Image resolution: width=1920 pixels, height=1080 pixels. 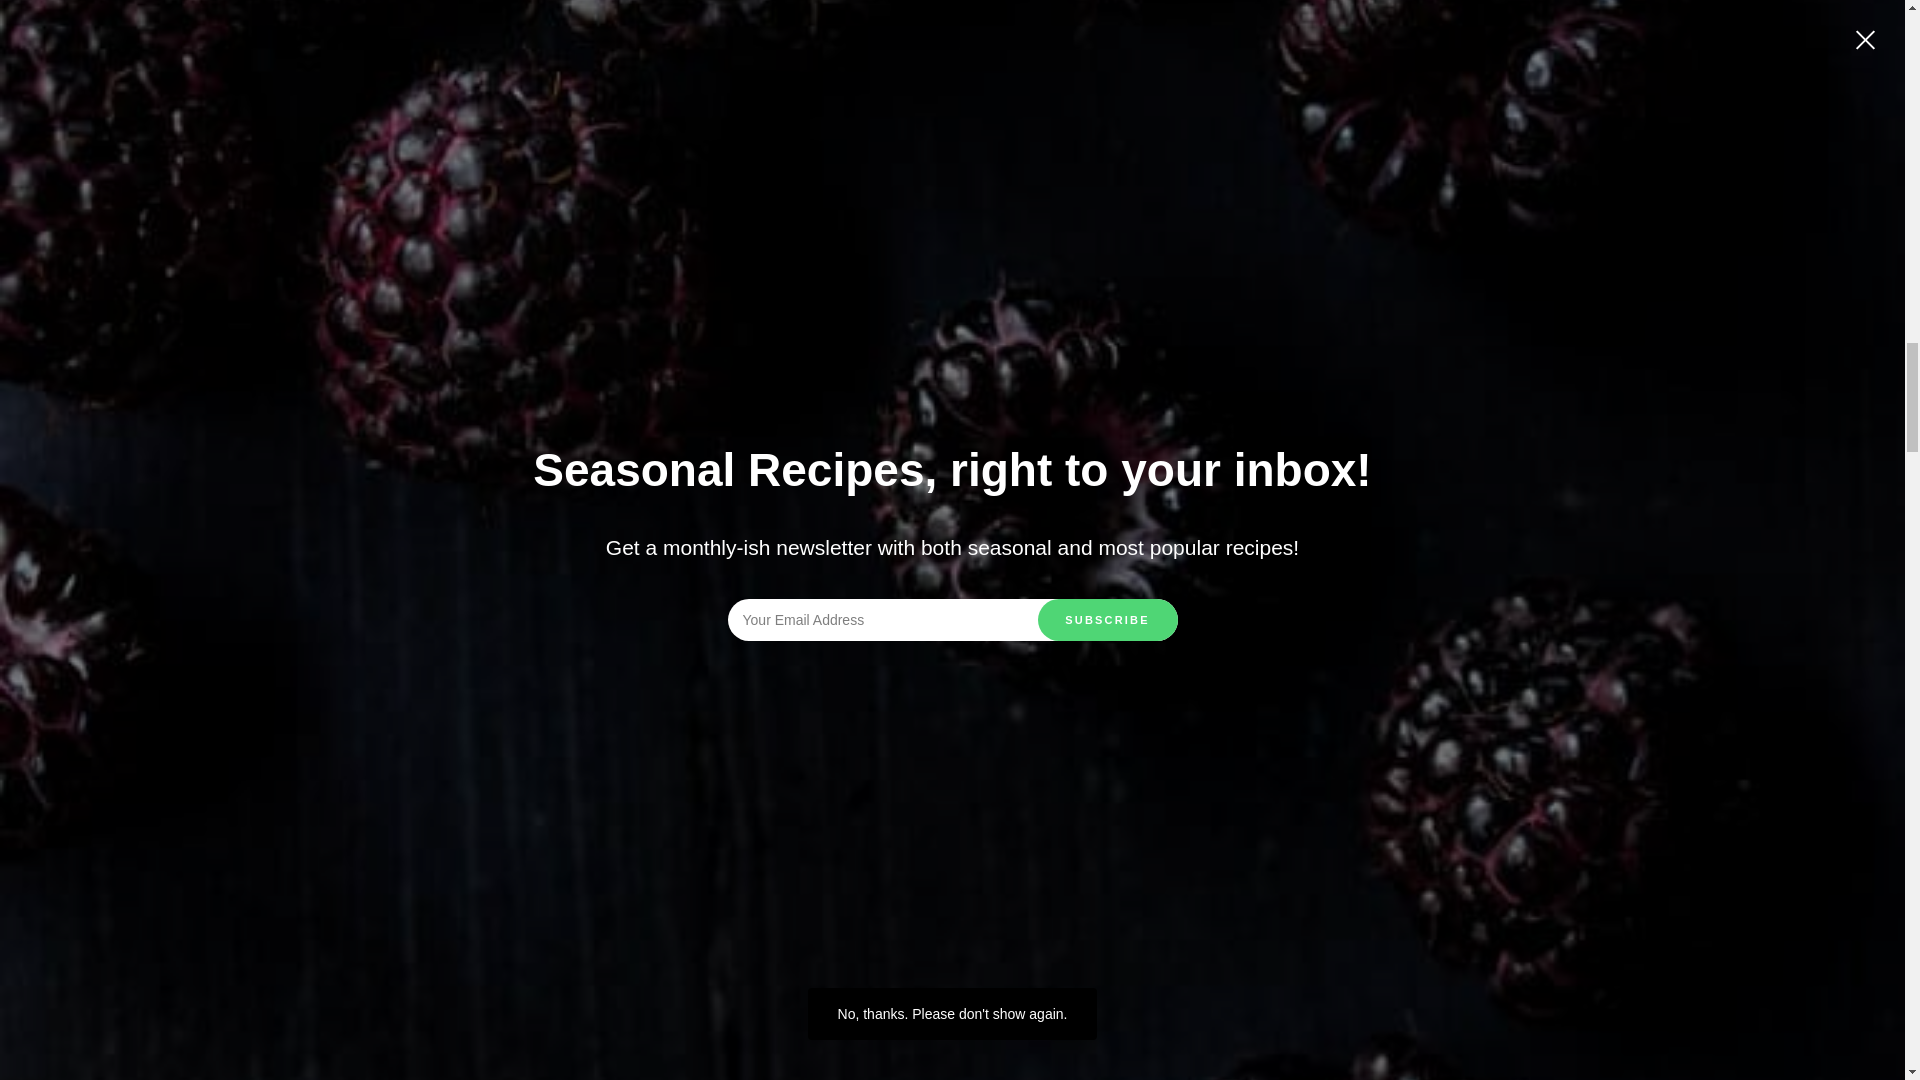 What do you see at coordinates (393, 1078) in the screenshot?
I see `3x` at bounding box center [393, 1078].